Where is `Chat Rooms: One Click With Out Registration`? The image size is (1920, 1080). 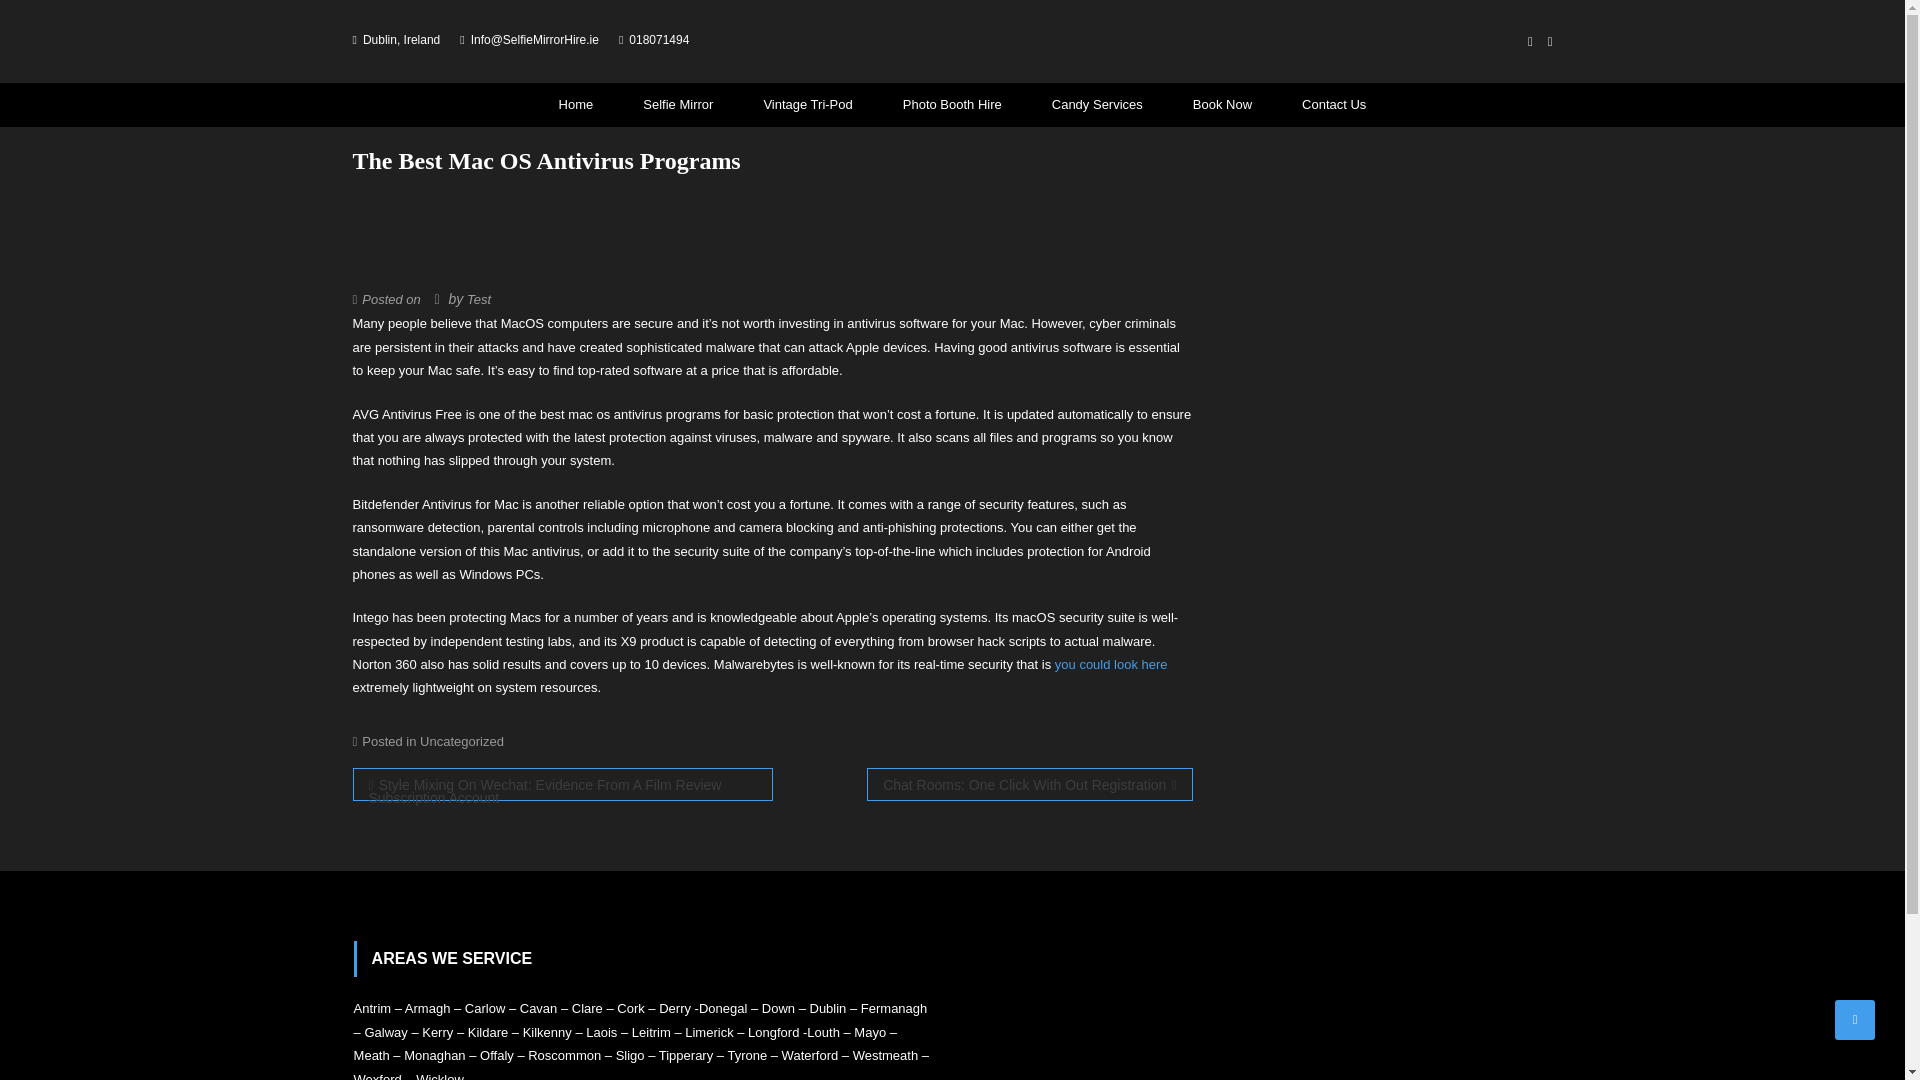 Chat Rooms: One Click With Out Registration is located at coordinates (1030, 784).